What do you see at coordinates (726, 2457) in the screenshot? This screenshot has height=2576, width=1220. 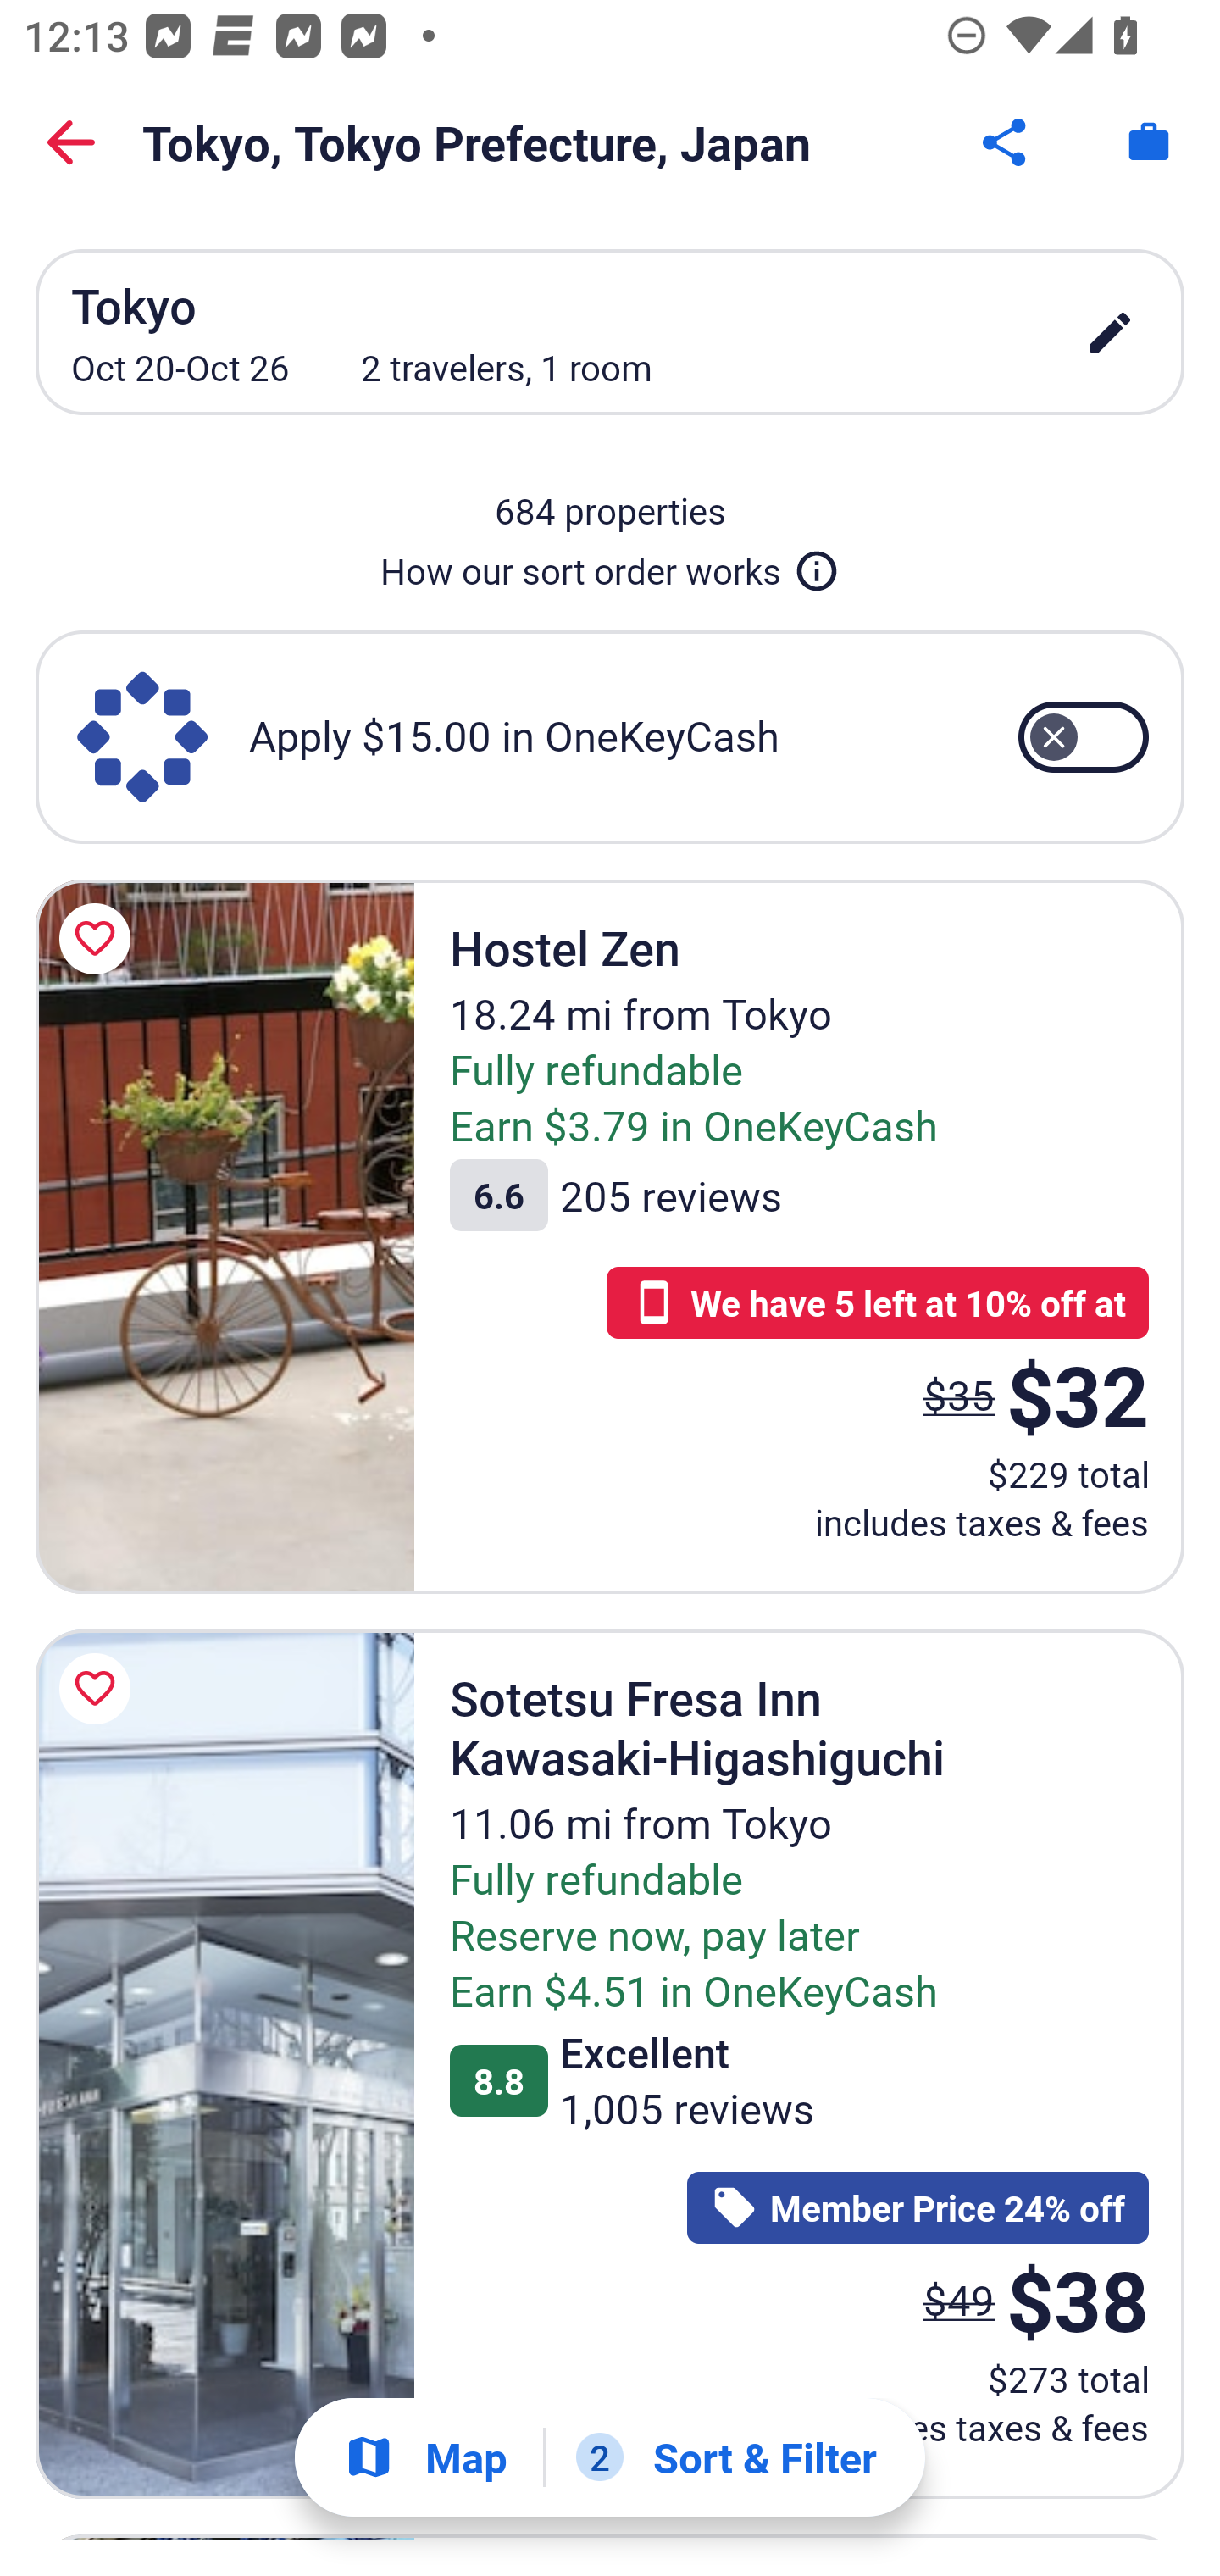 I see `2 Sort & Filter 2 Filters applied. Filters Button` at bounding box center [726, 2457].